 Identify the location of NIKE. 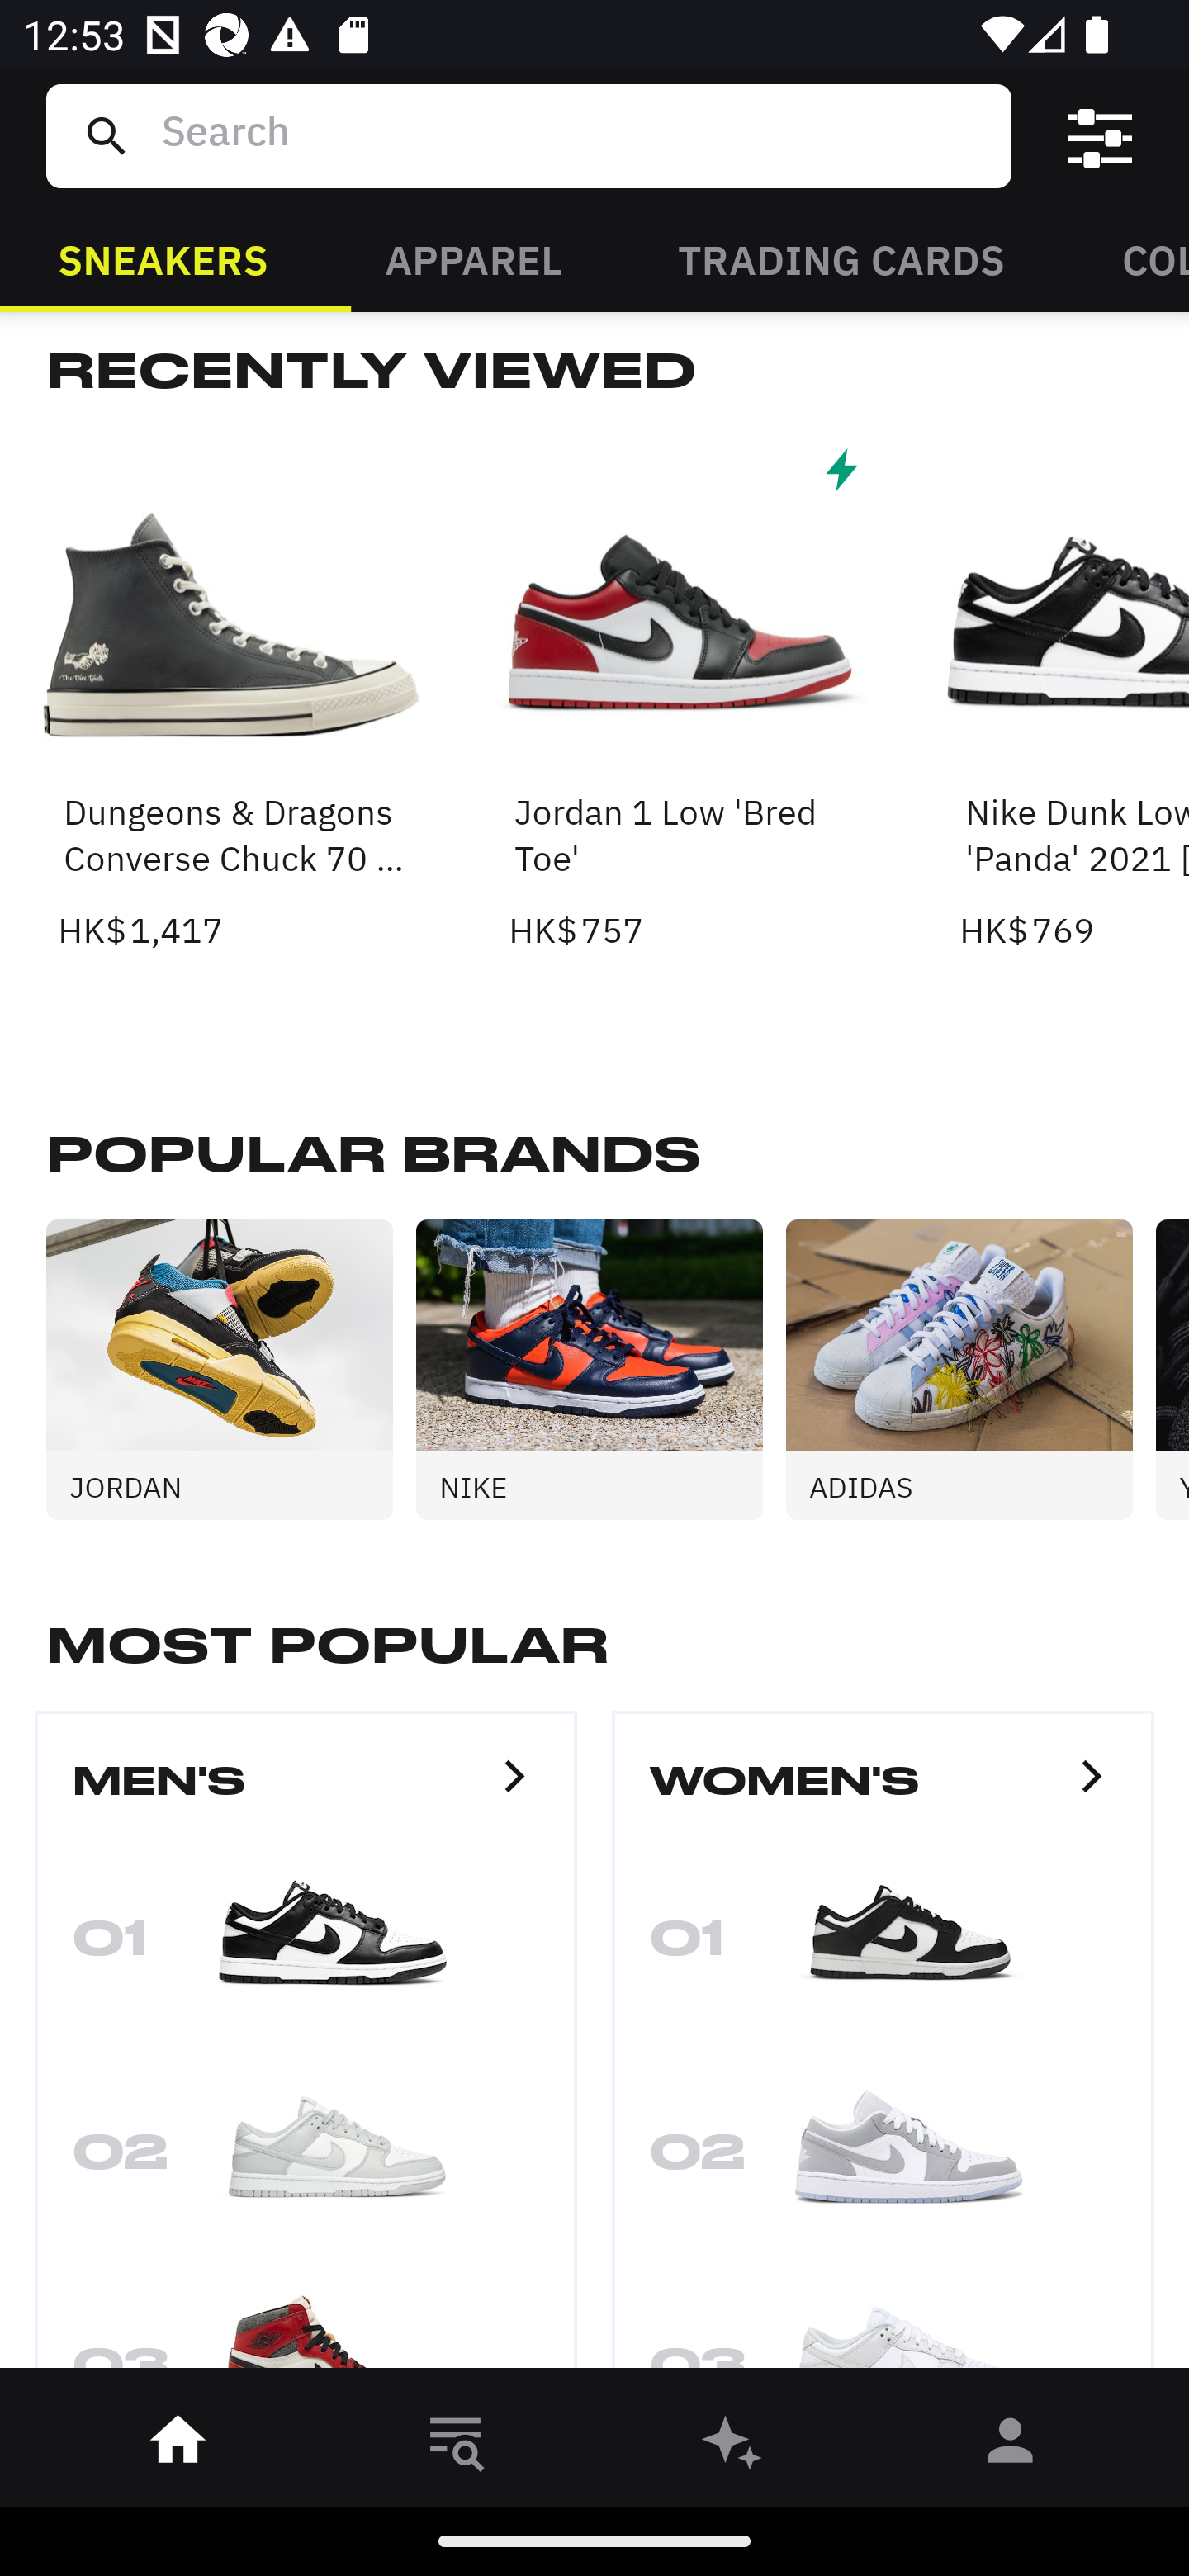
(600, 1369).